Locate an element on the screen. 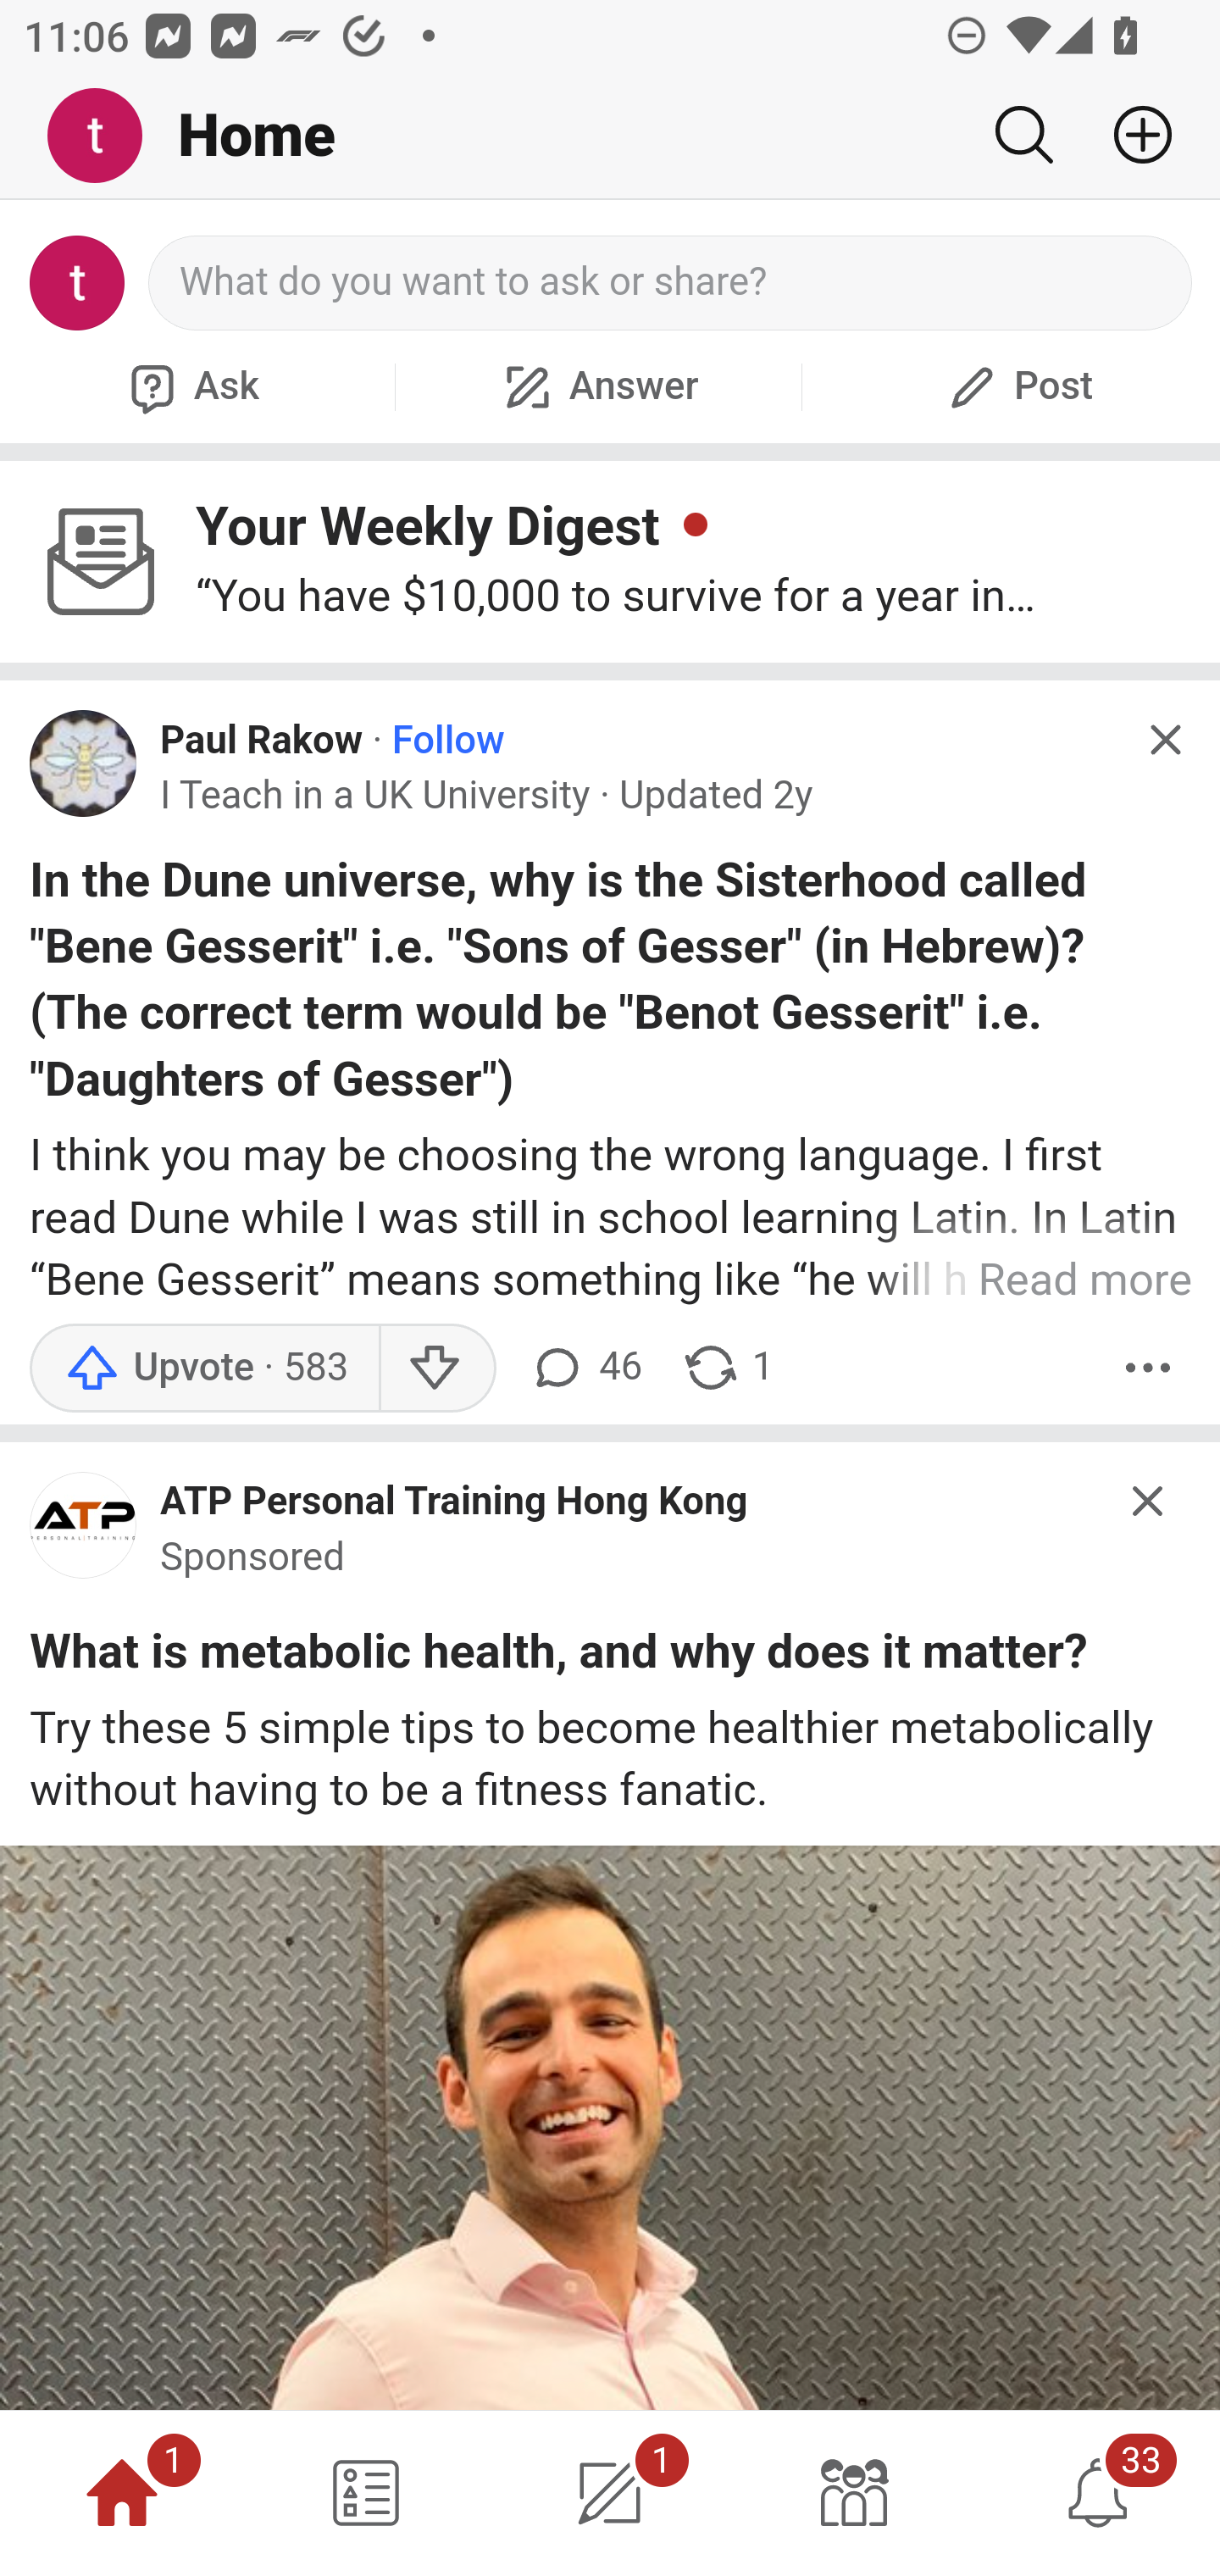  33 is located at coordinates (1098, 2493).